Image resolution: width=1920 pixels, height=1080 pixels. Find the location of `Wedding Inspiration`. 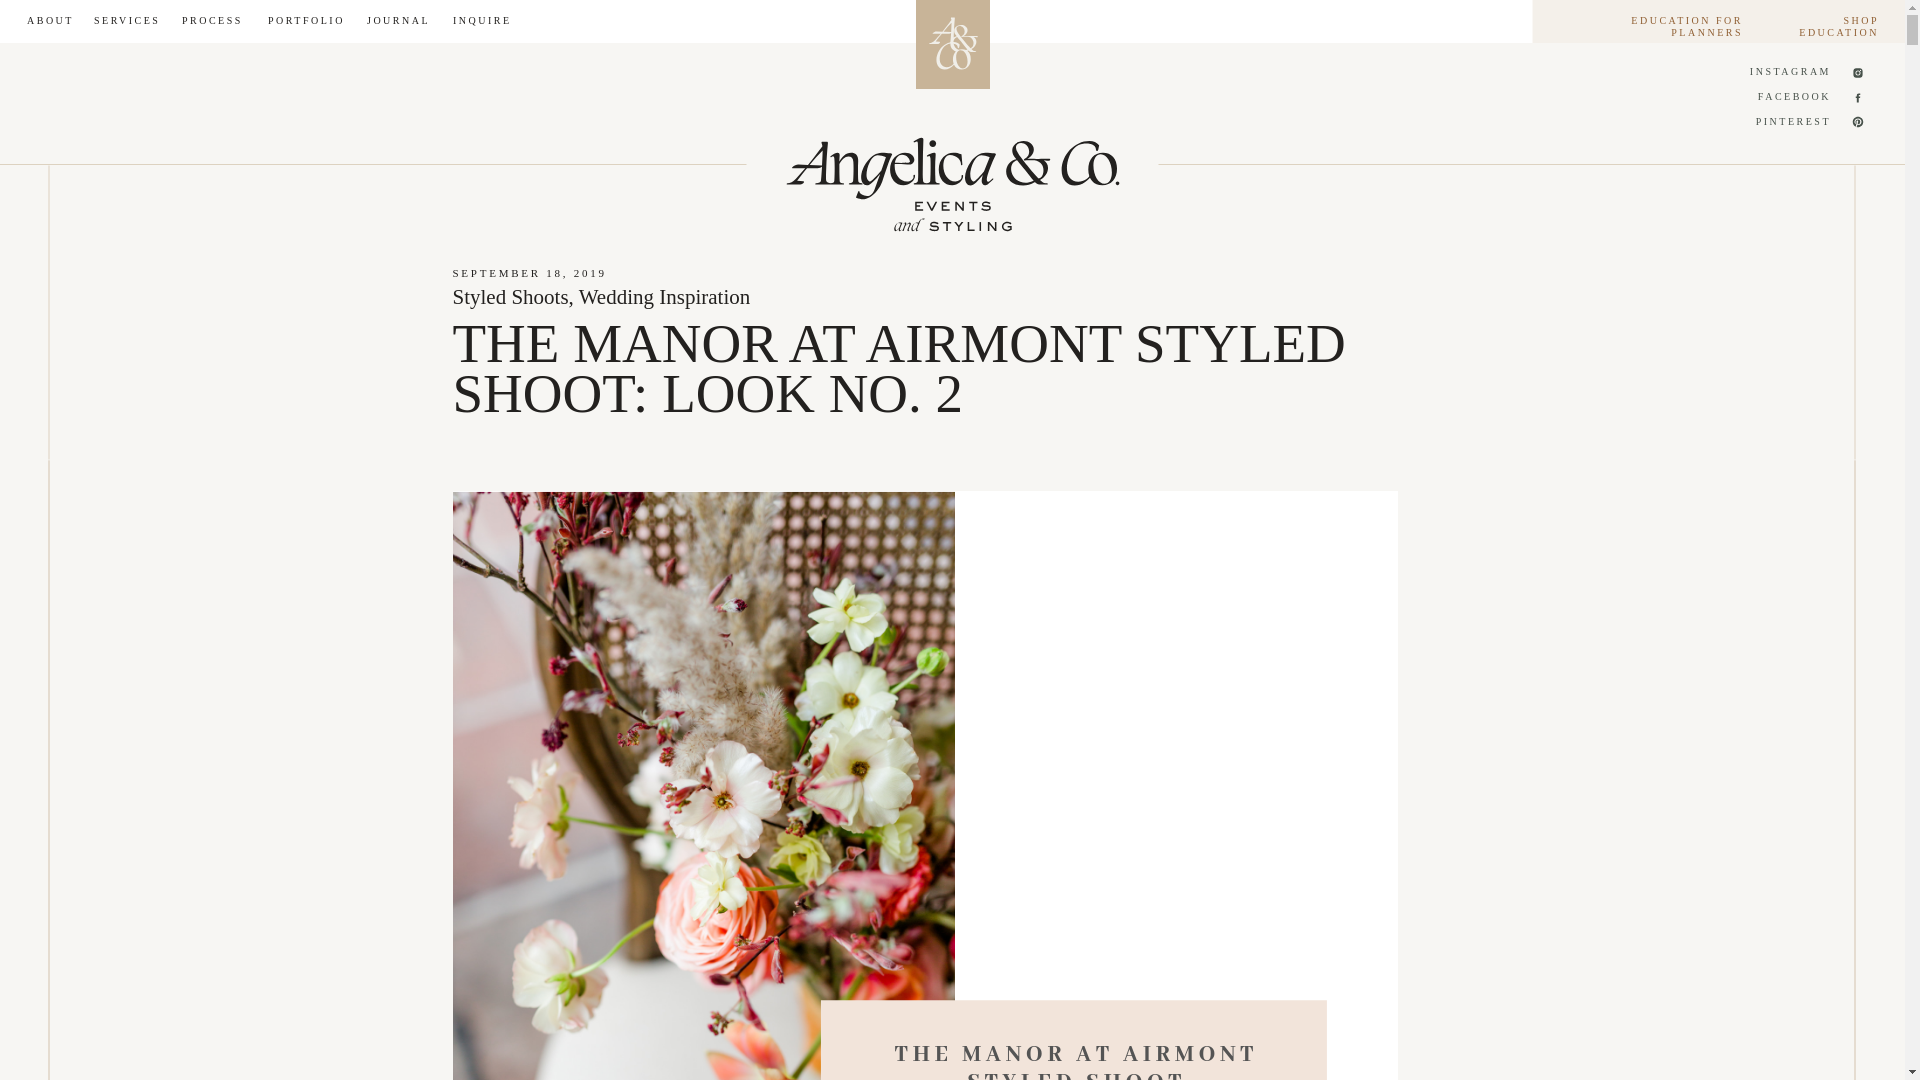

Wedding Inspiration is located at coordinates (664, 296).